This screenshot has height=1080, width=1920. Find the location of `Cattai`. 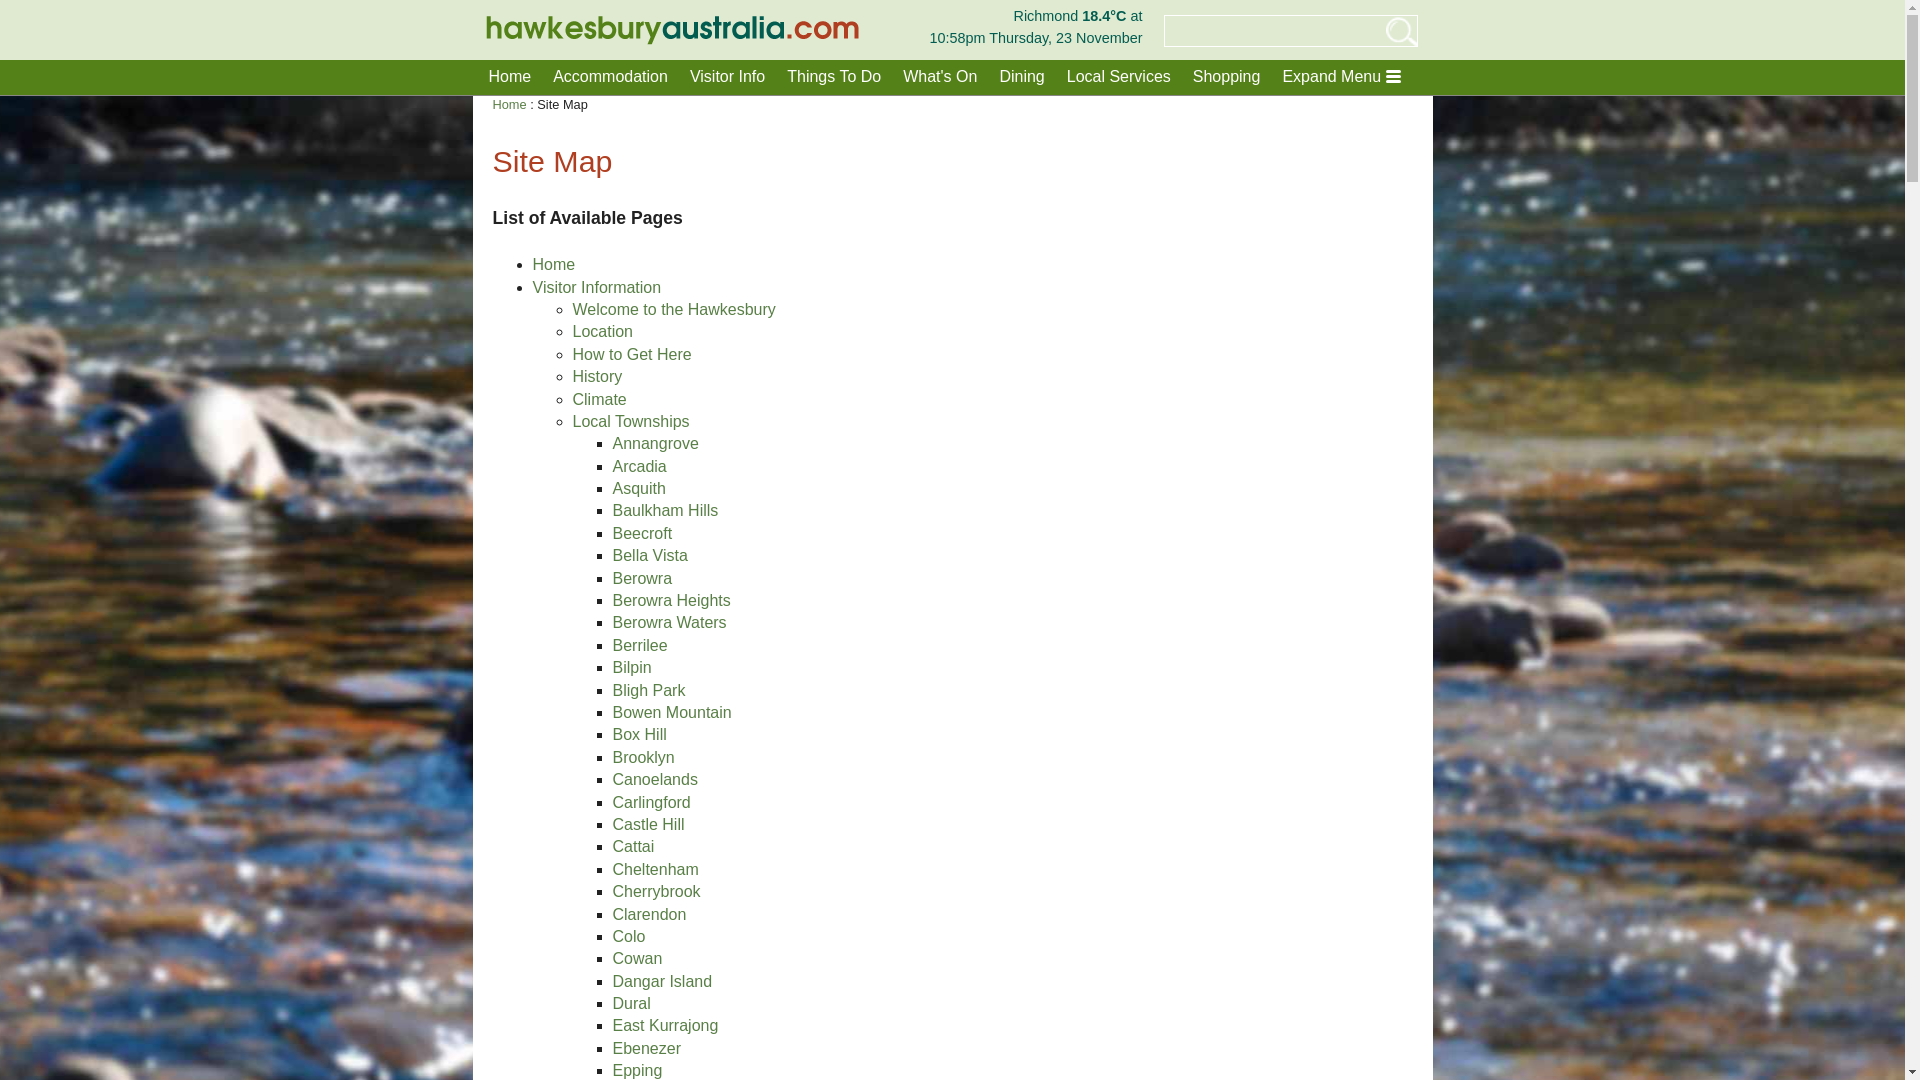

Cattai is located at coordinates (633, 846).